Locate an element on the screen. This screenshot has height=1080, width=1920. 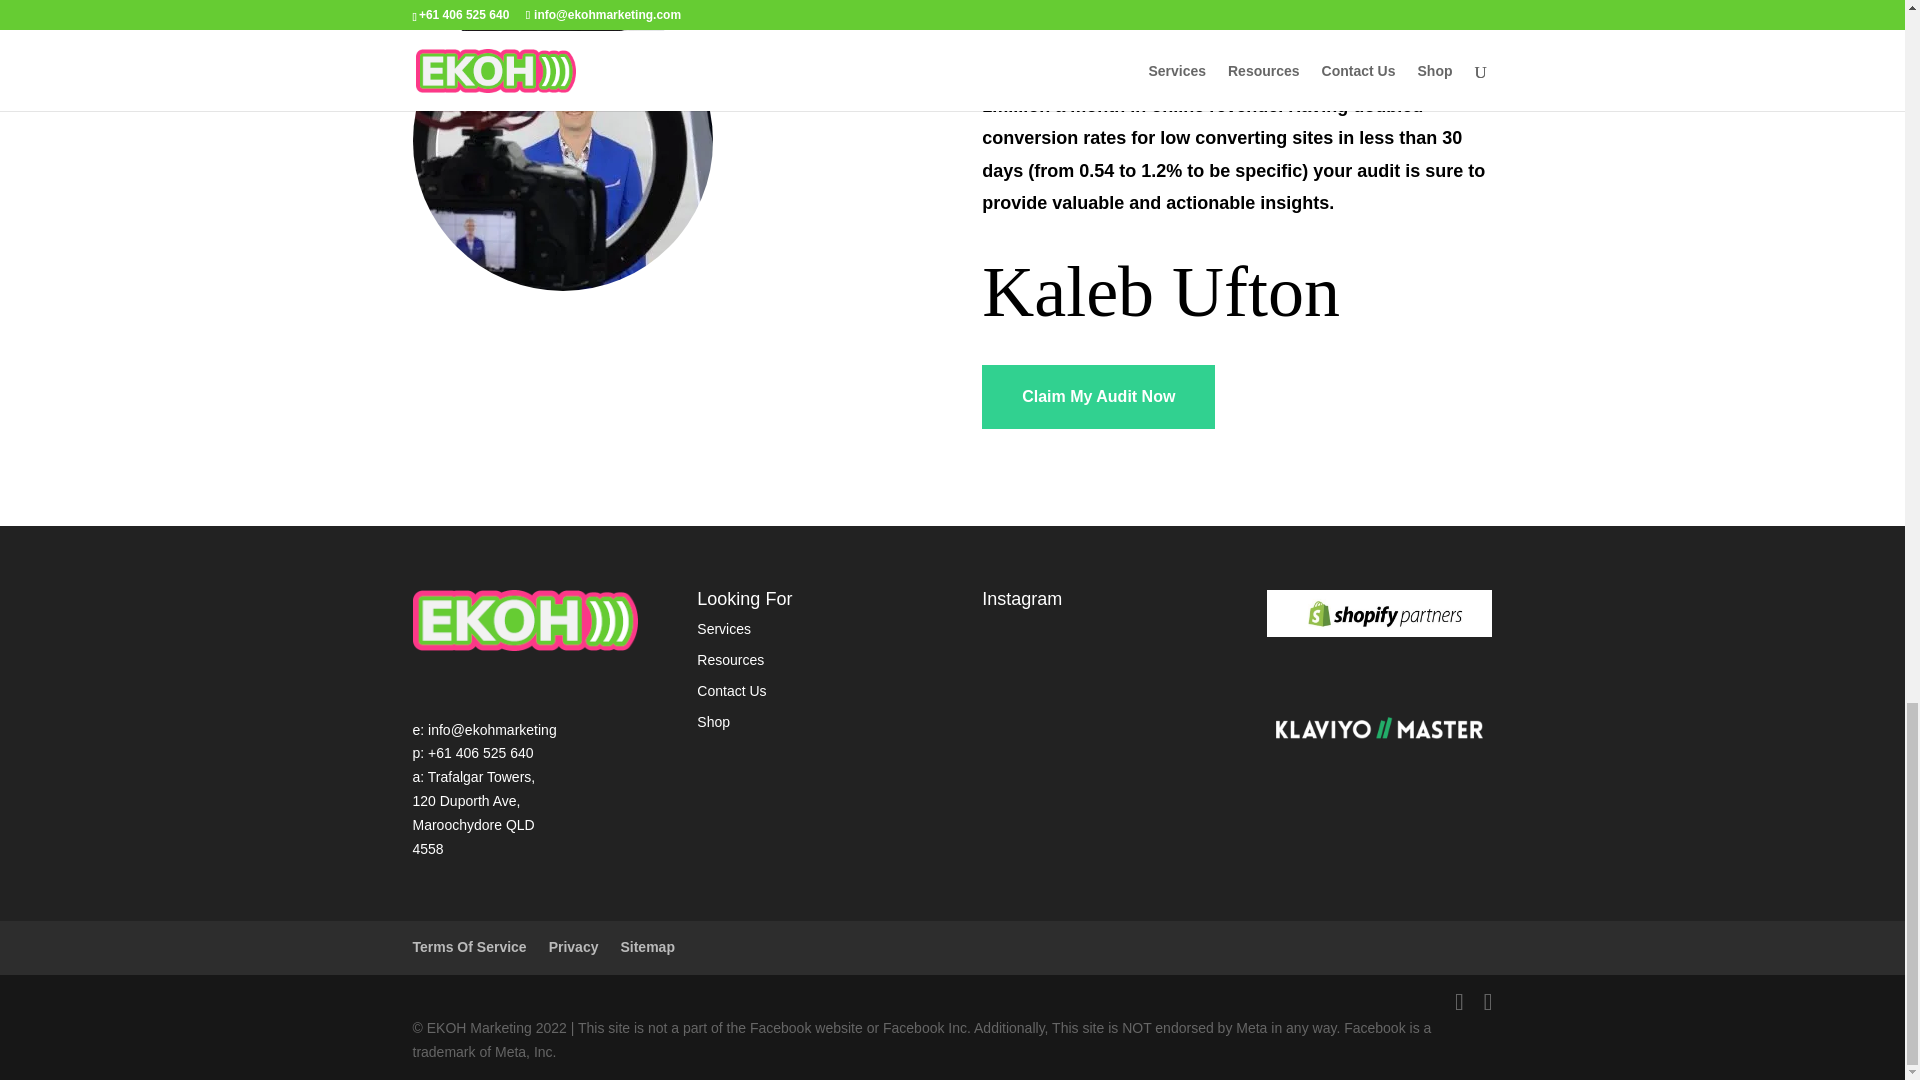
Resources is located at coordinates (730, 660).